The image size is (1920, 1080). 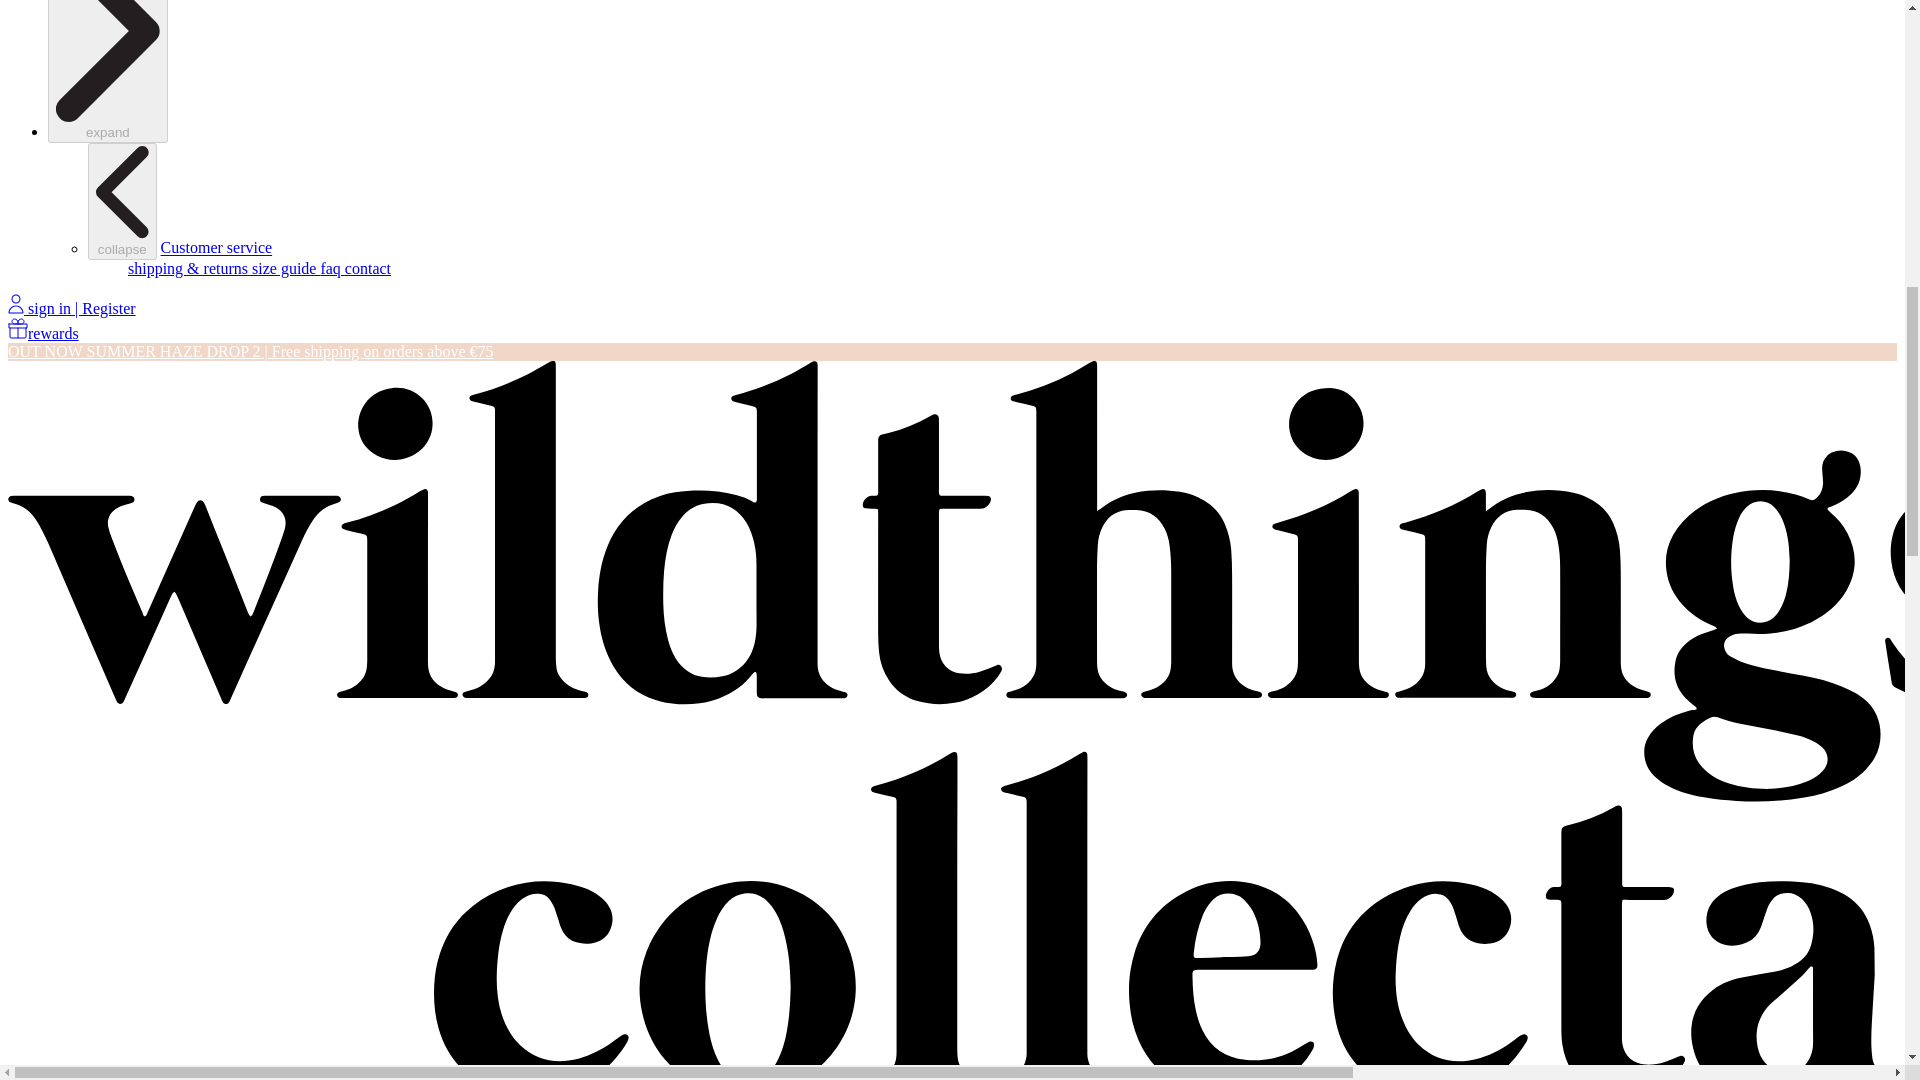 I want to click on Customer service, so click(x=216, y=248).